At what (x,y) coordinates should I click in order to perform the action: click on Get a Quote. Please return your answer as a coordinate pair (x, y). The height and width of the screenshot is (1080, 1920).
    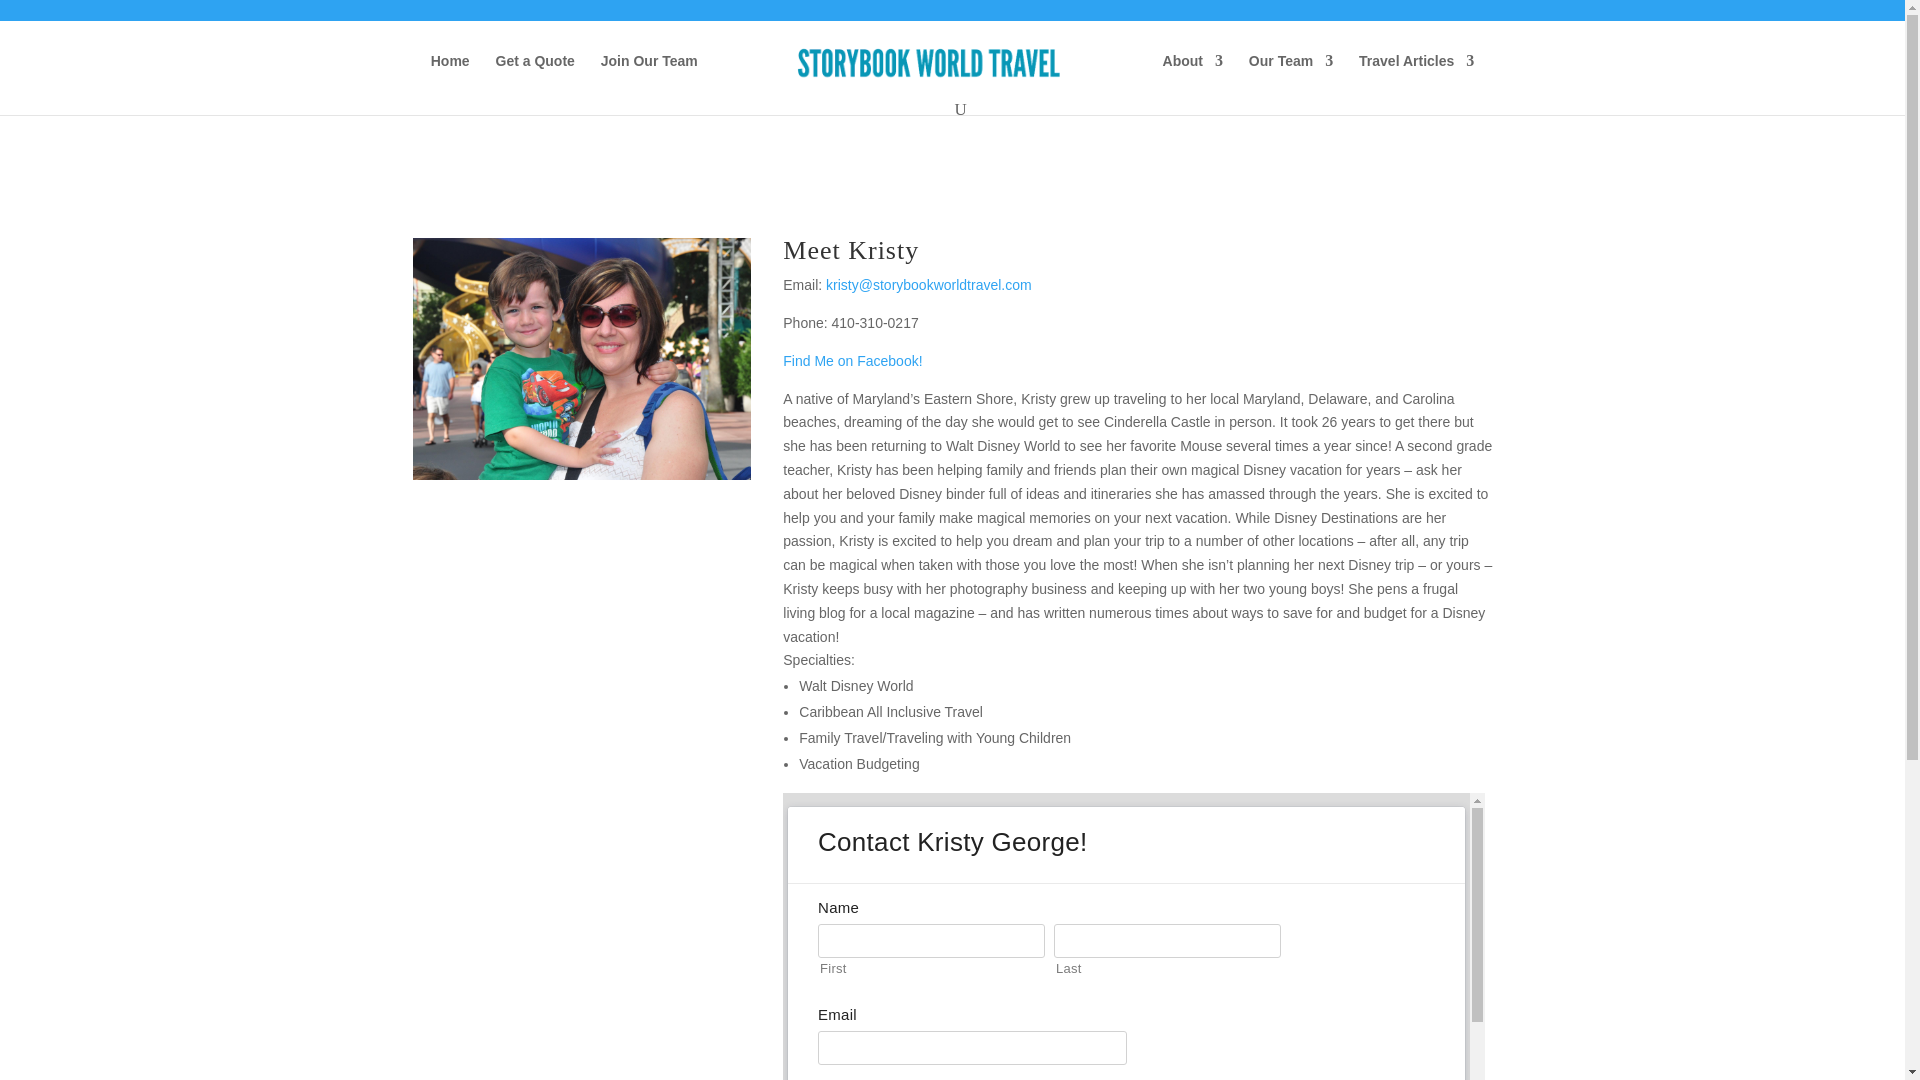
    Looking at the image, I should click on (534, 78).